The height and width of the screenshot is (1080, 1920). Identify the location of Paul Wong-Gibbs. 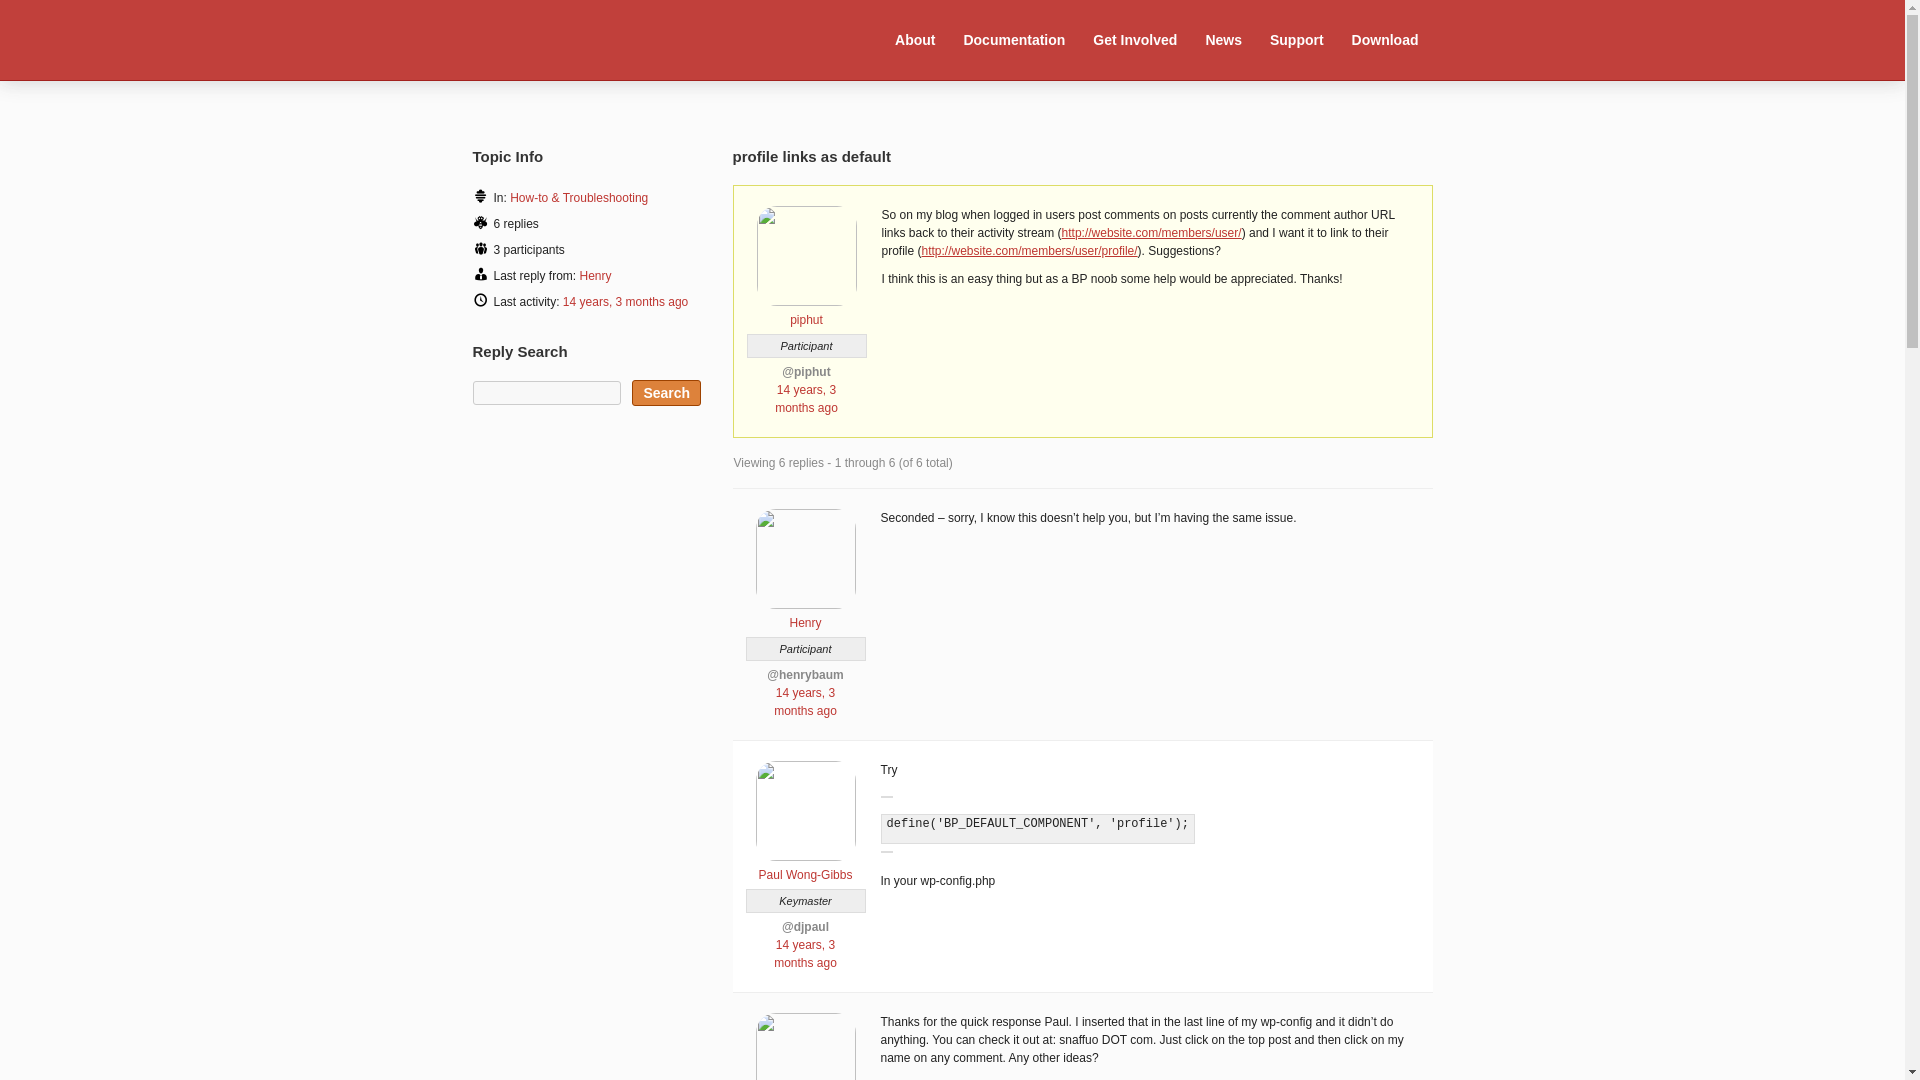
(804, 866).